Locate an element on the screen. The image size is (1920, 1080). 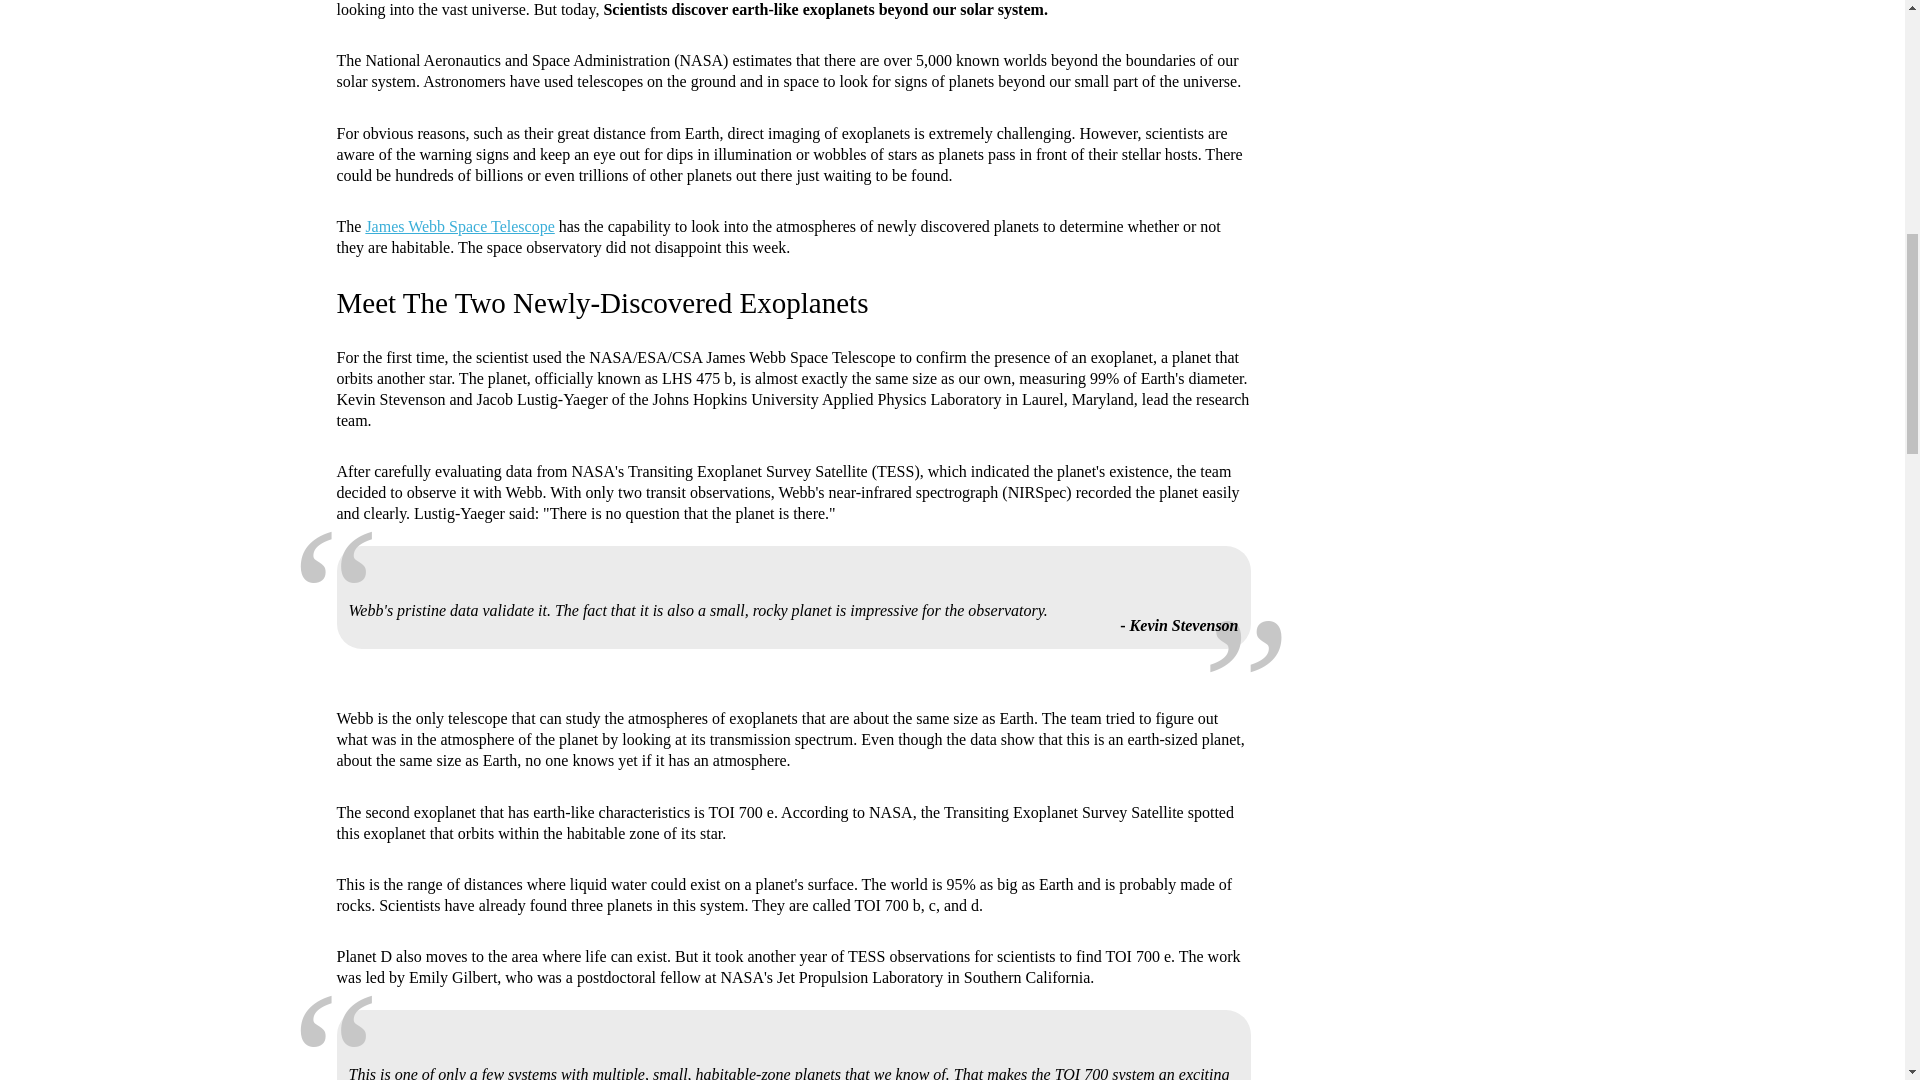
James Webb Space Telescope is located at coordinates (459, 226).